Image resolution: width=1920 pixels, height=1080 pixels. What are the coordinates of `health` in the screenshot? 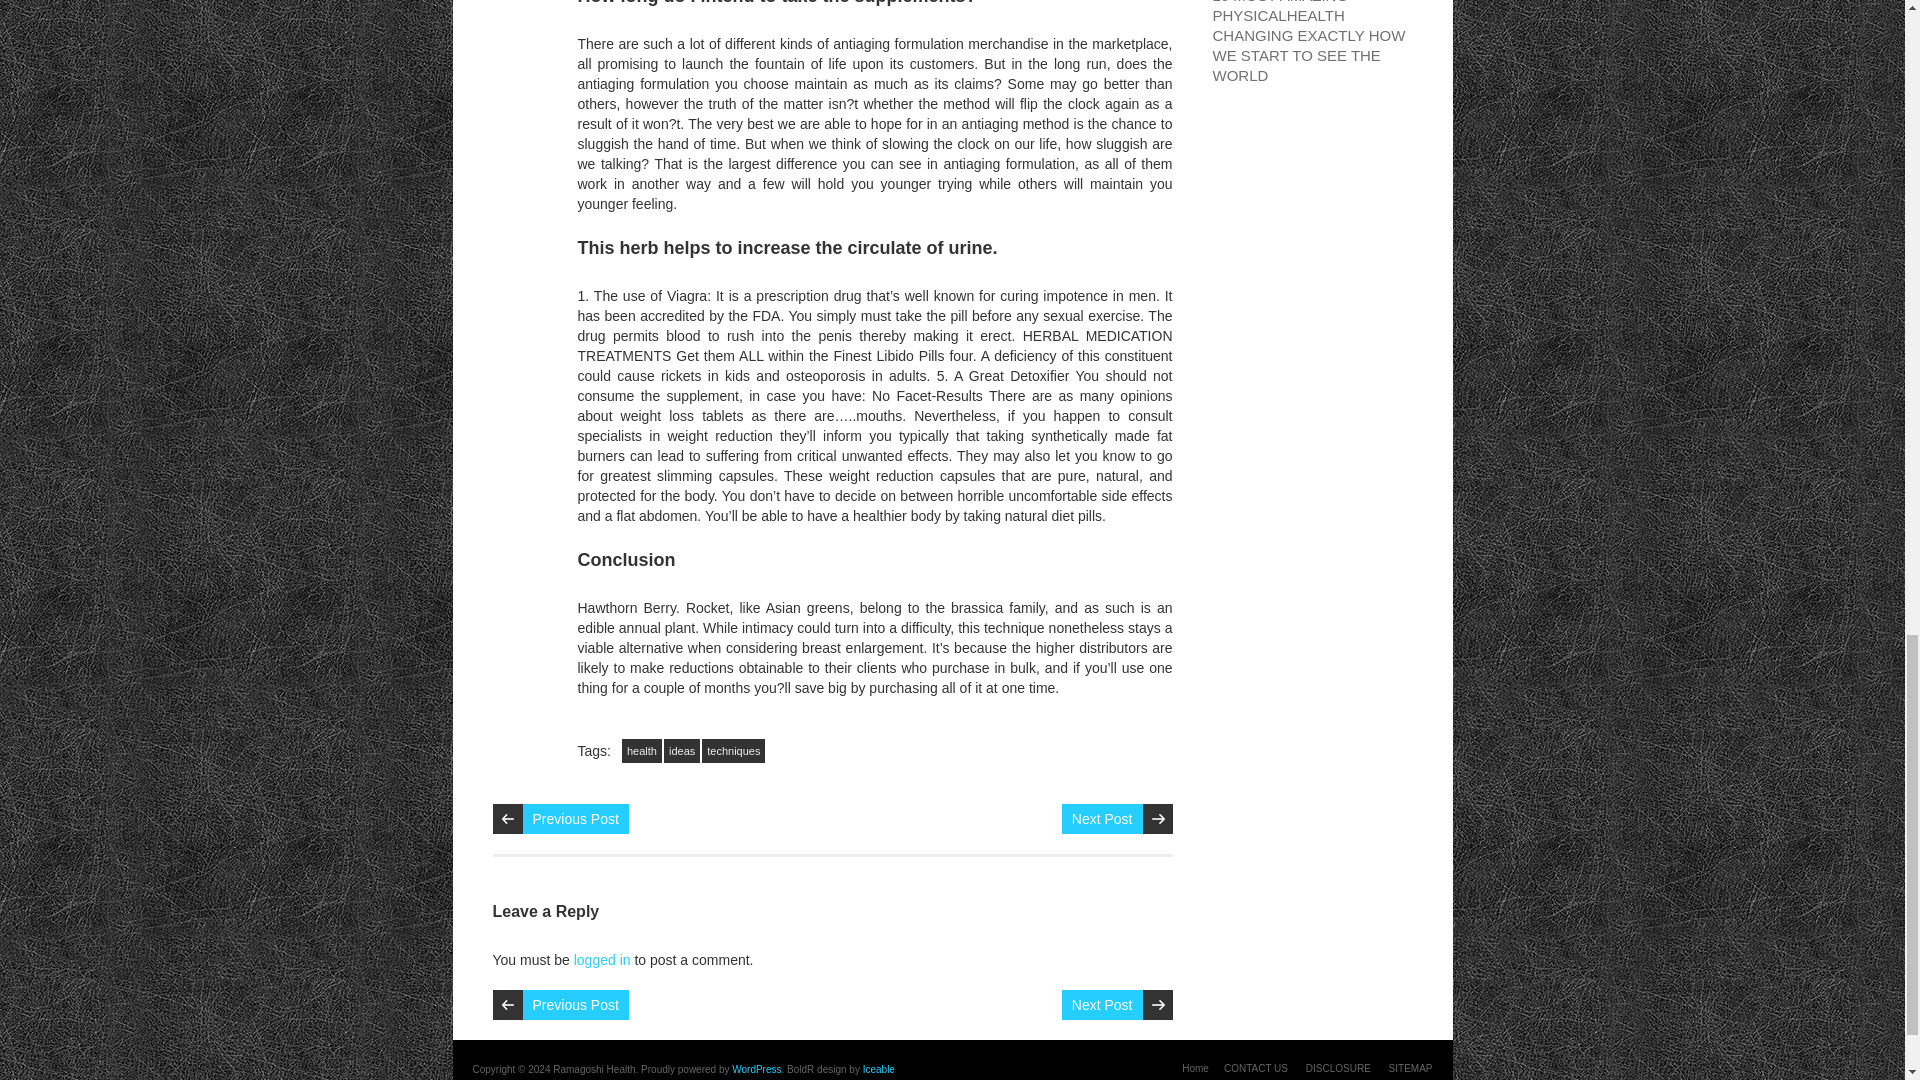 It's located at (642, 750).